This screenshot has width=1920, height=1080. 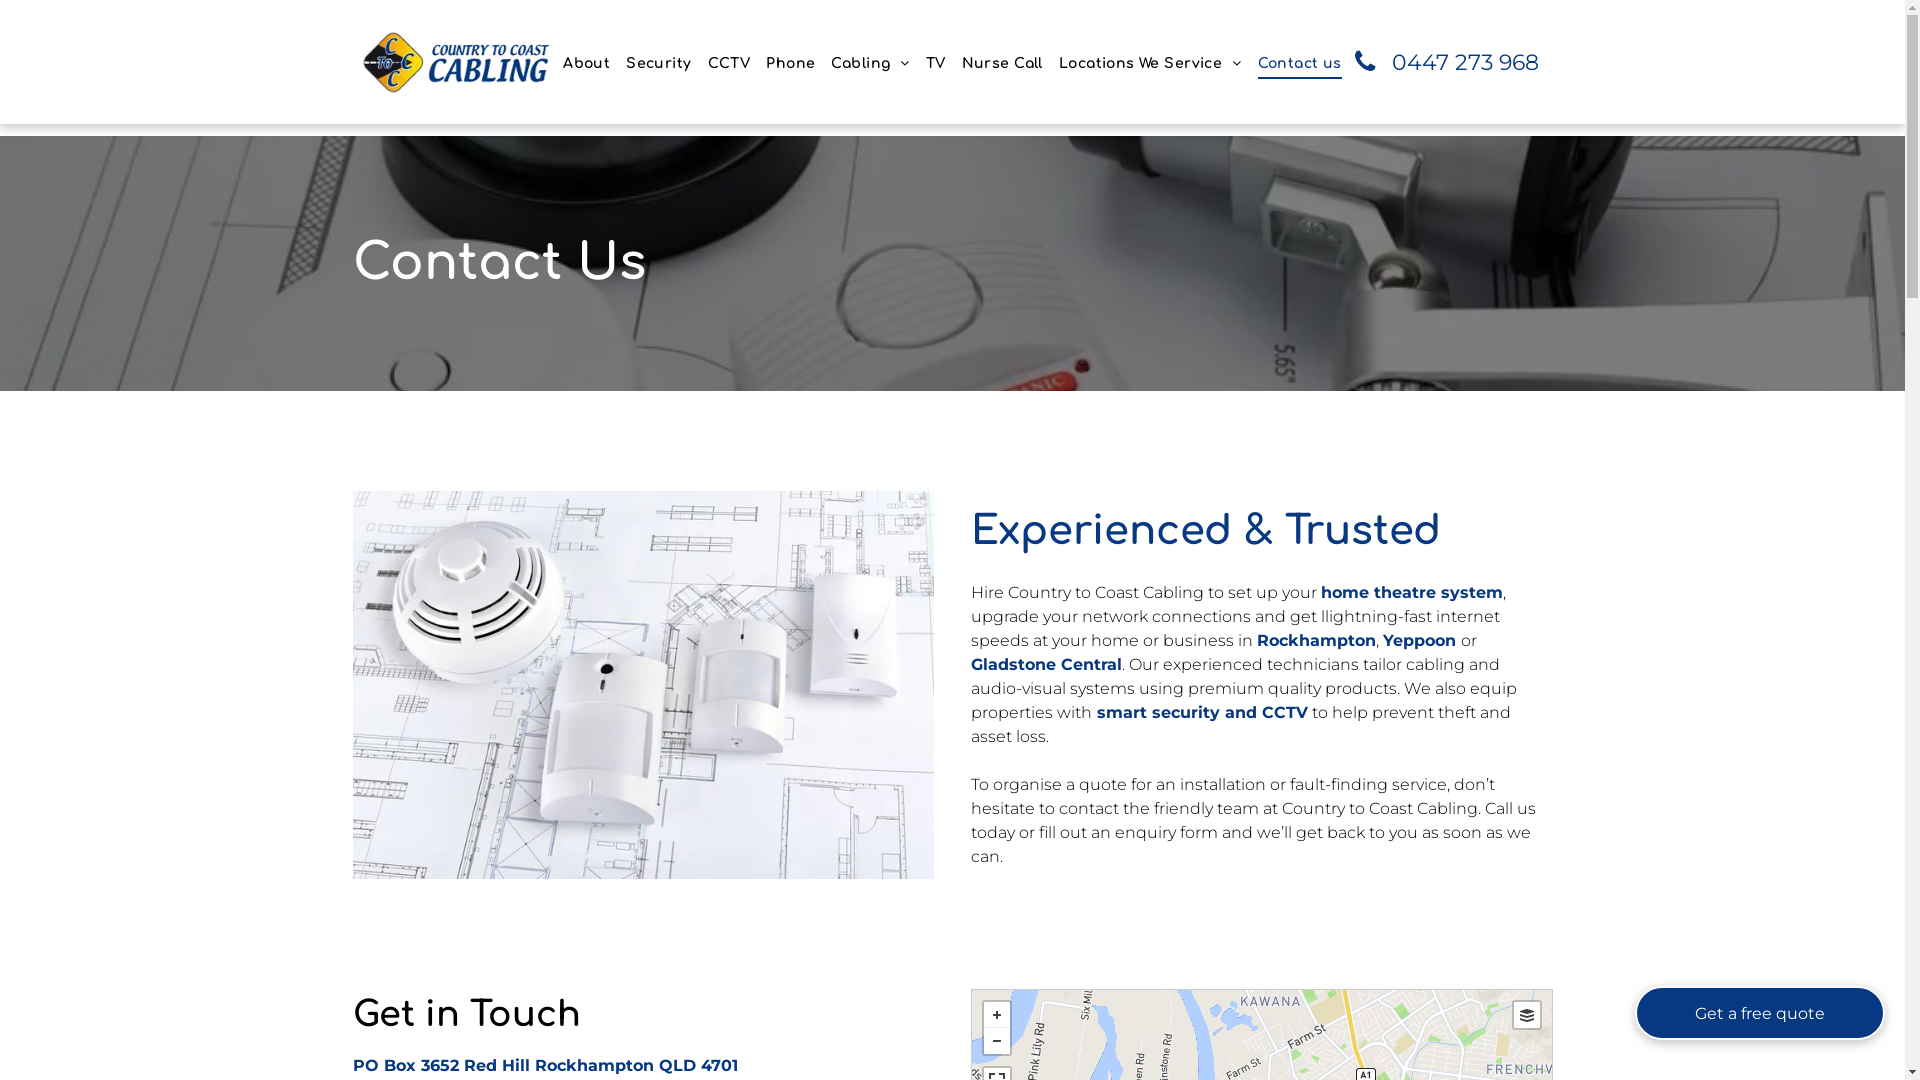 I want to click on -, so click(x=996, y=1041).